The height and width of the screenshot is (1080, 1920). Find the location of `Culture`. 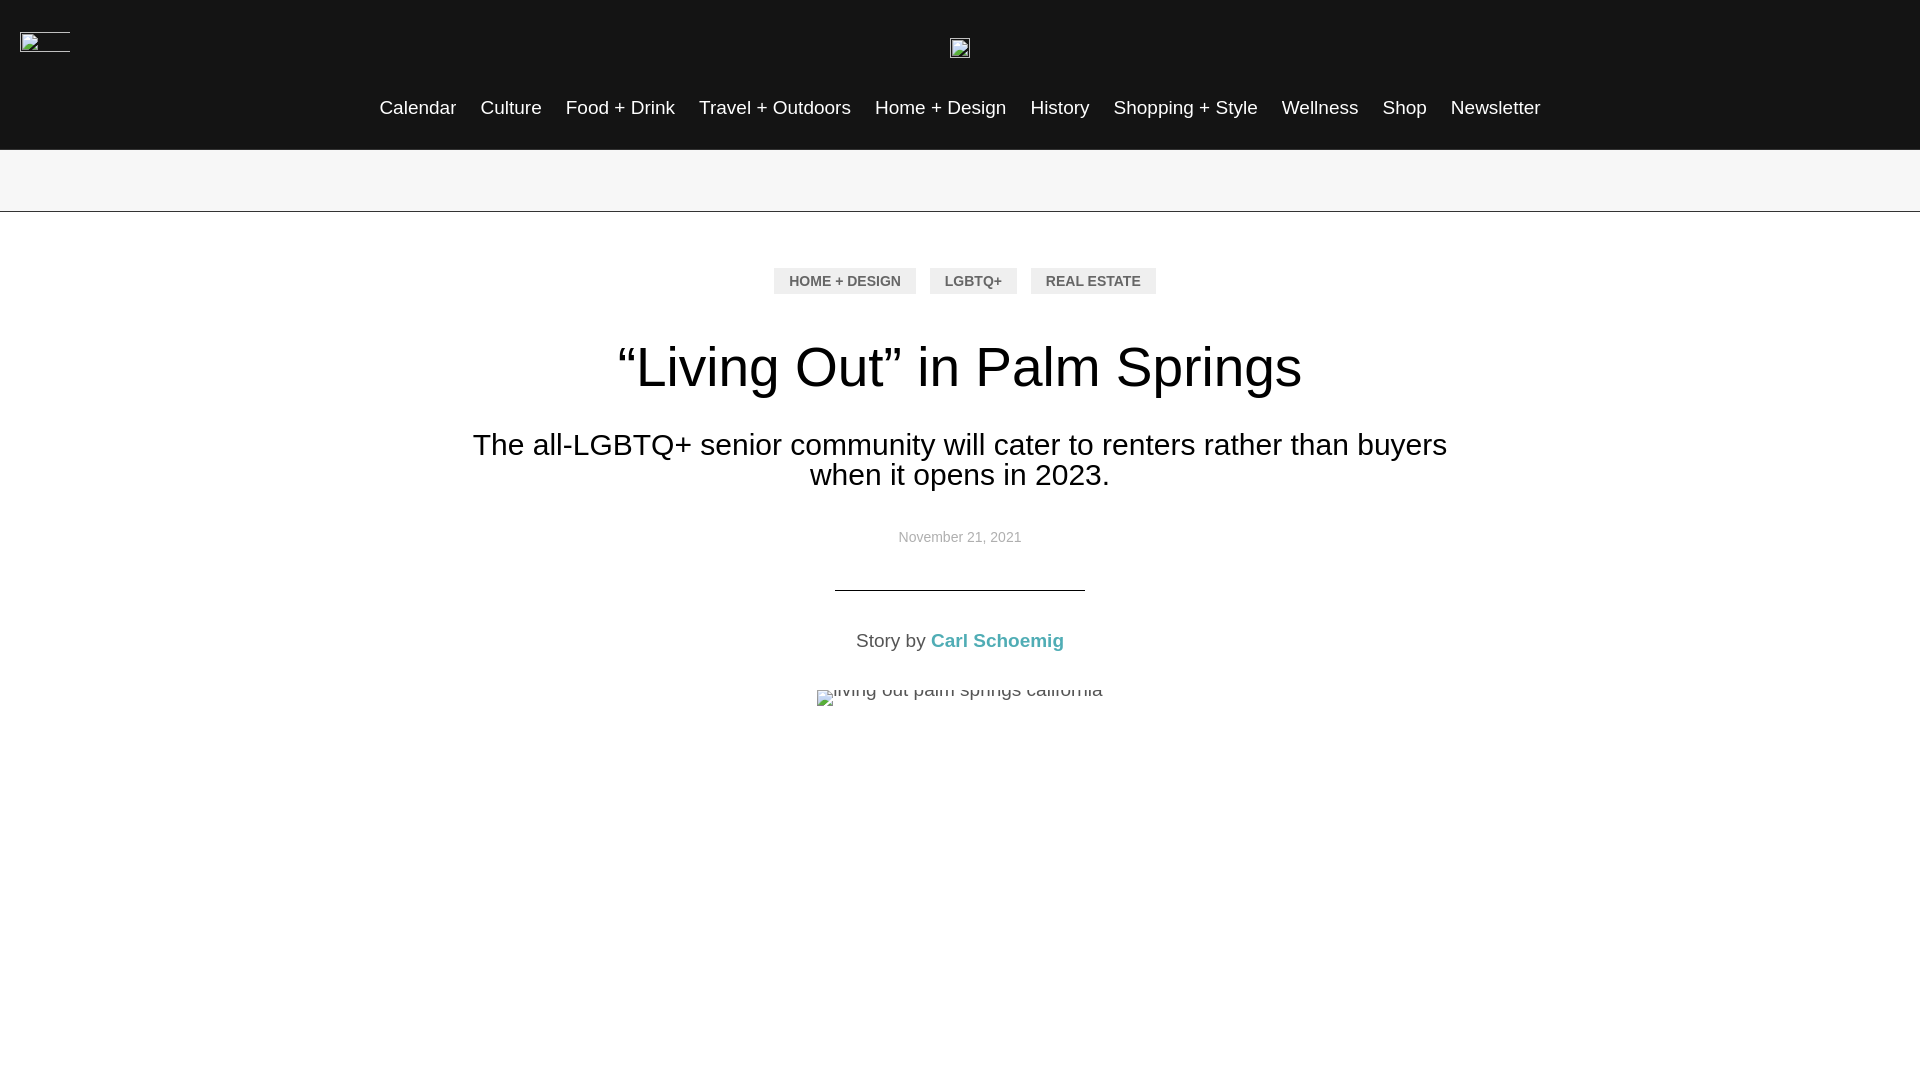

Culture is located at coordinates (510, 108).